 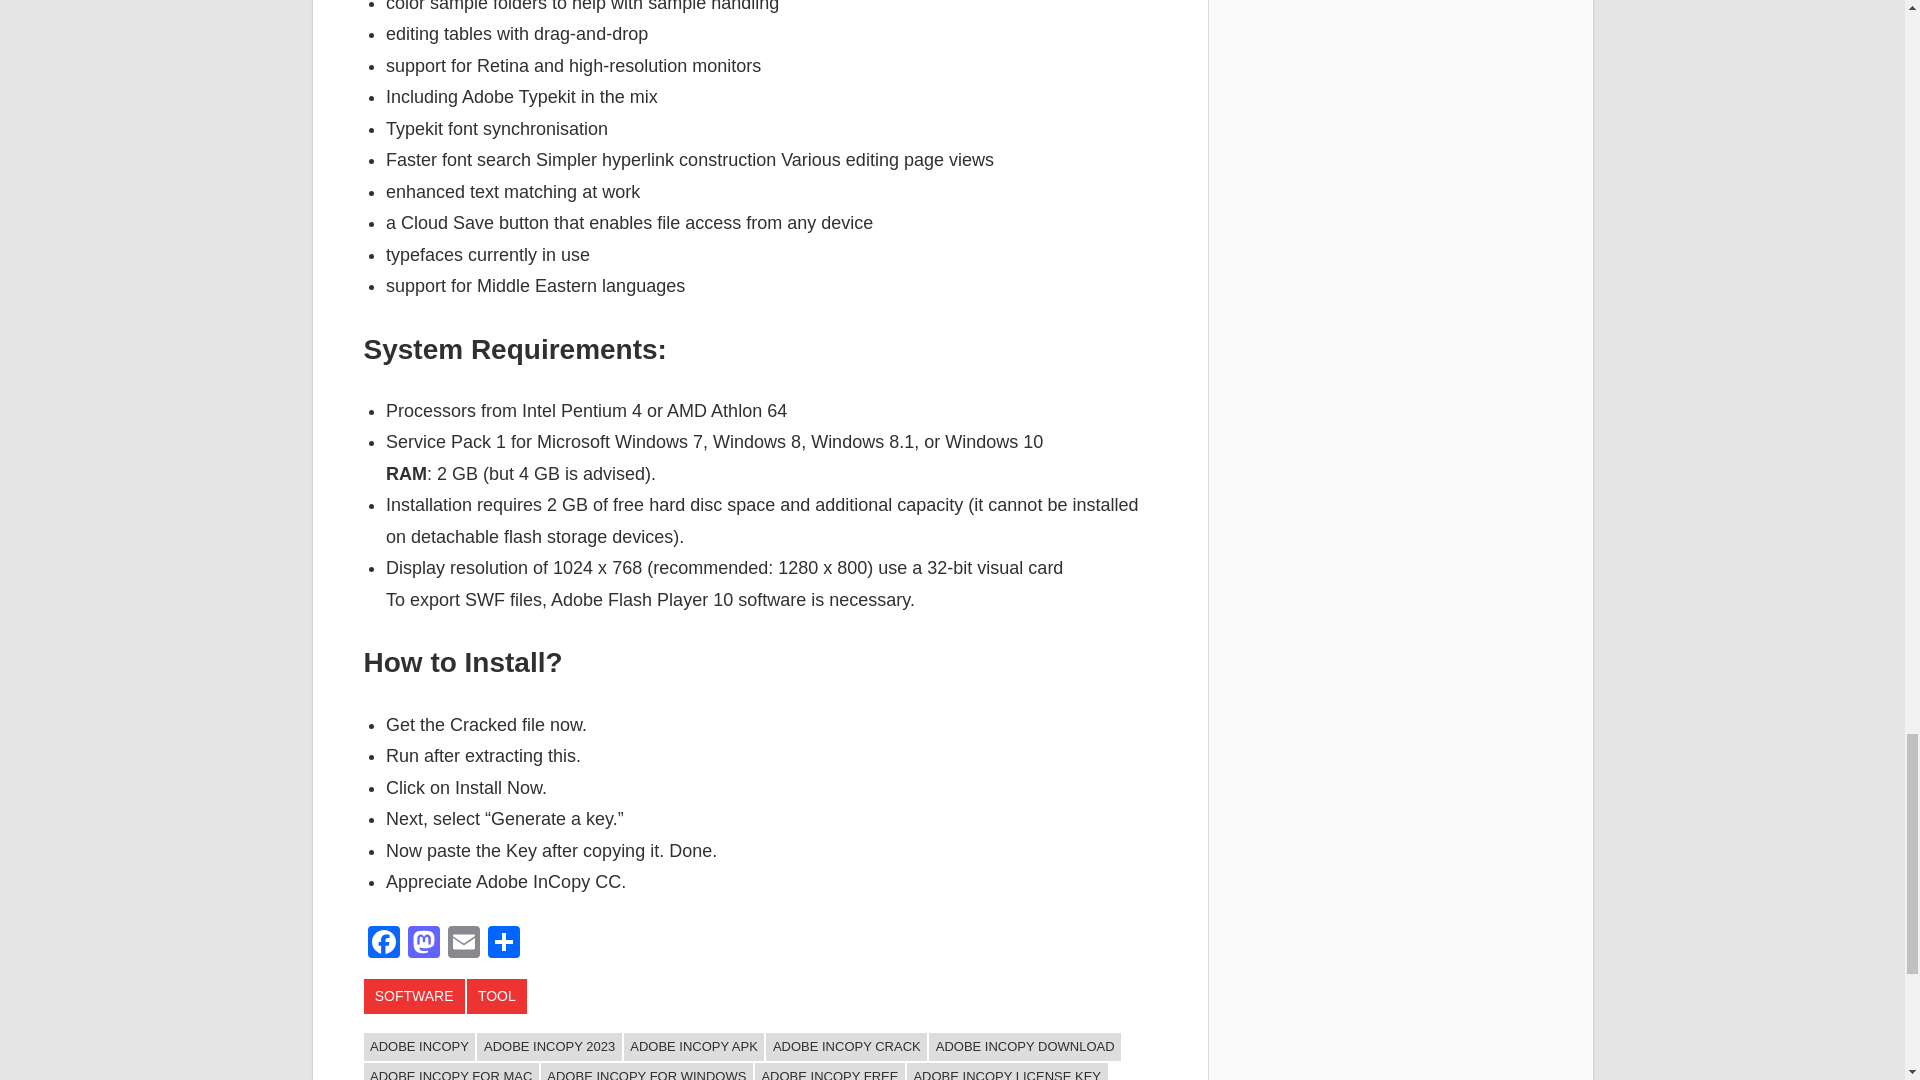 I want to click on ADOBE INCOPY, so click(x=420, y=1046).